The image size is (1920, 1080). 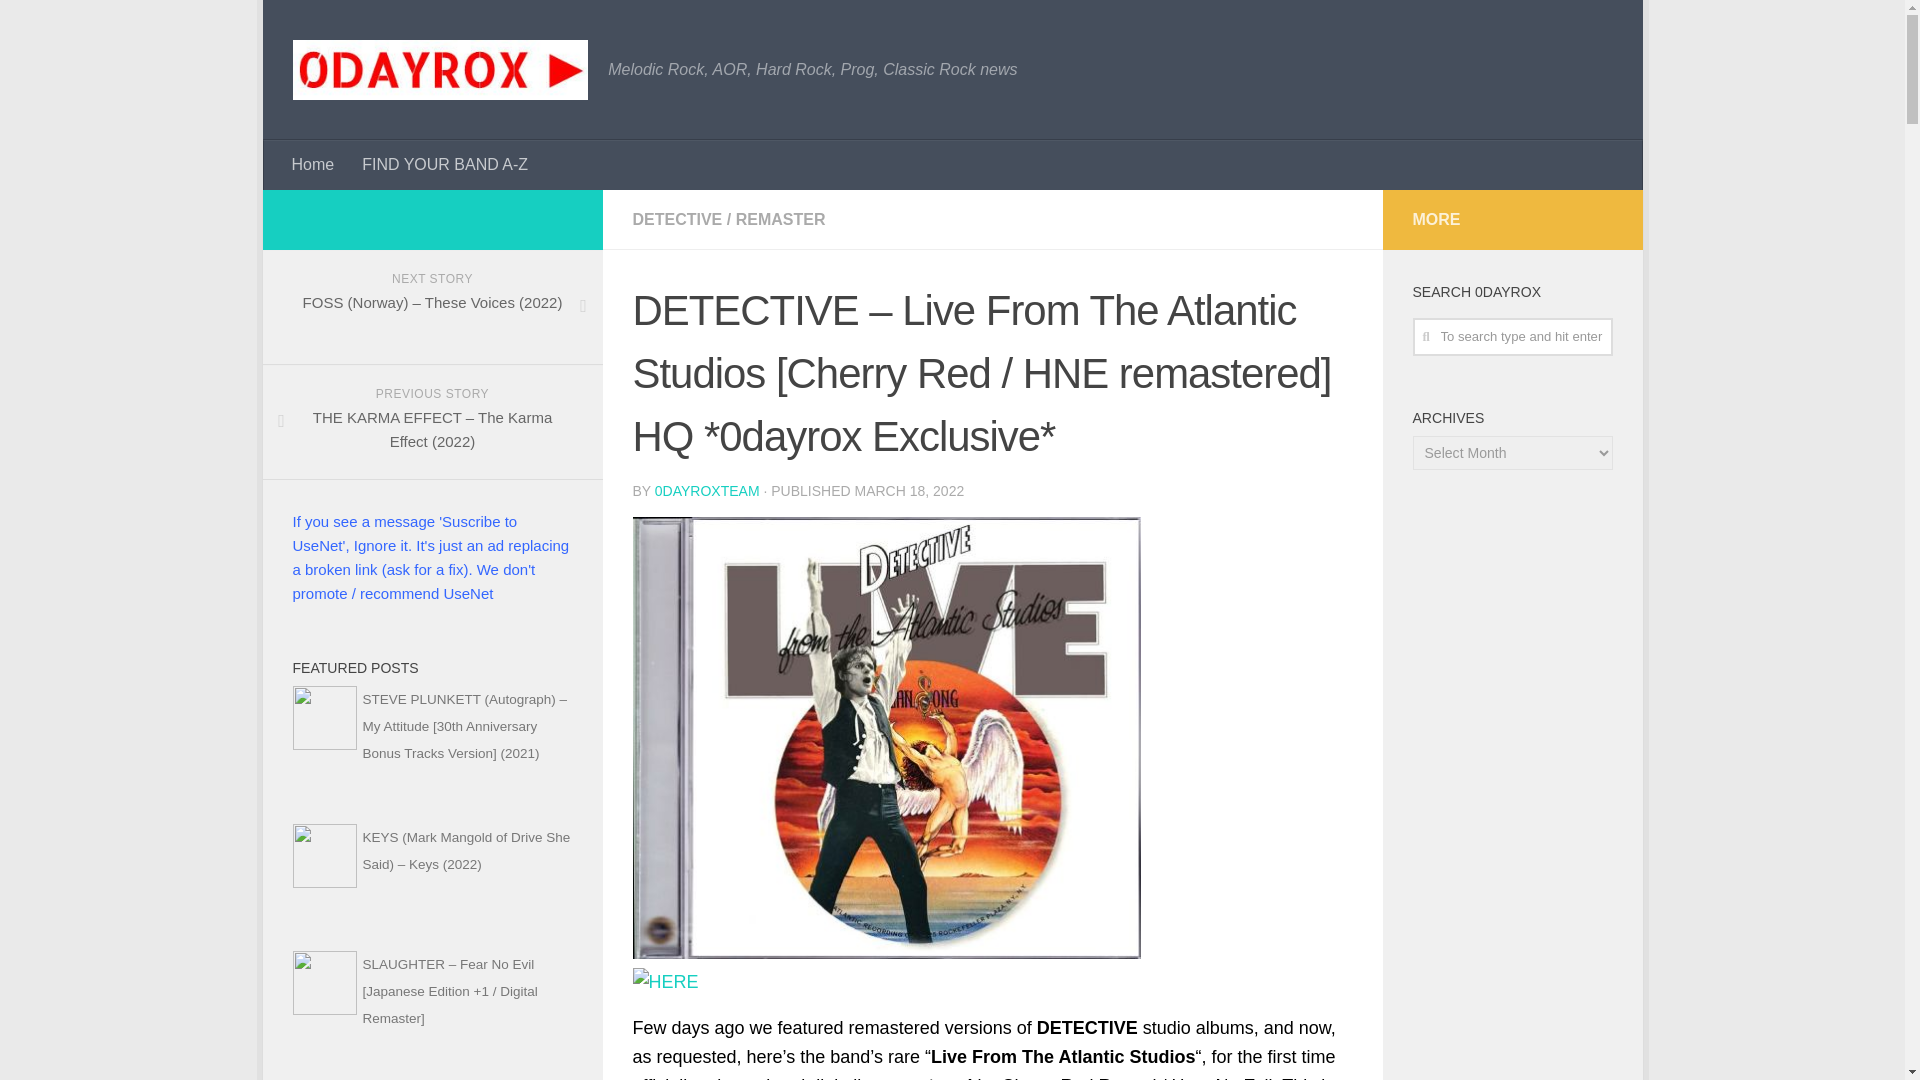 I want to click on 0DAYROXTEAM, so click(x=707, y=490).